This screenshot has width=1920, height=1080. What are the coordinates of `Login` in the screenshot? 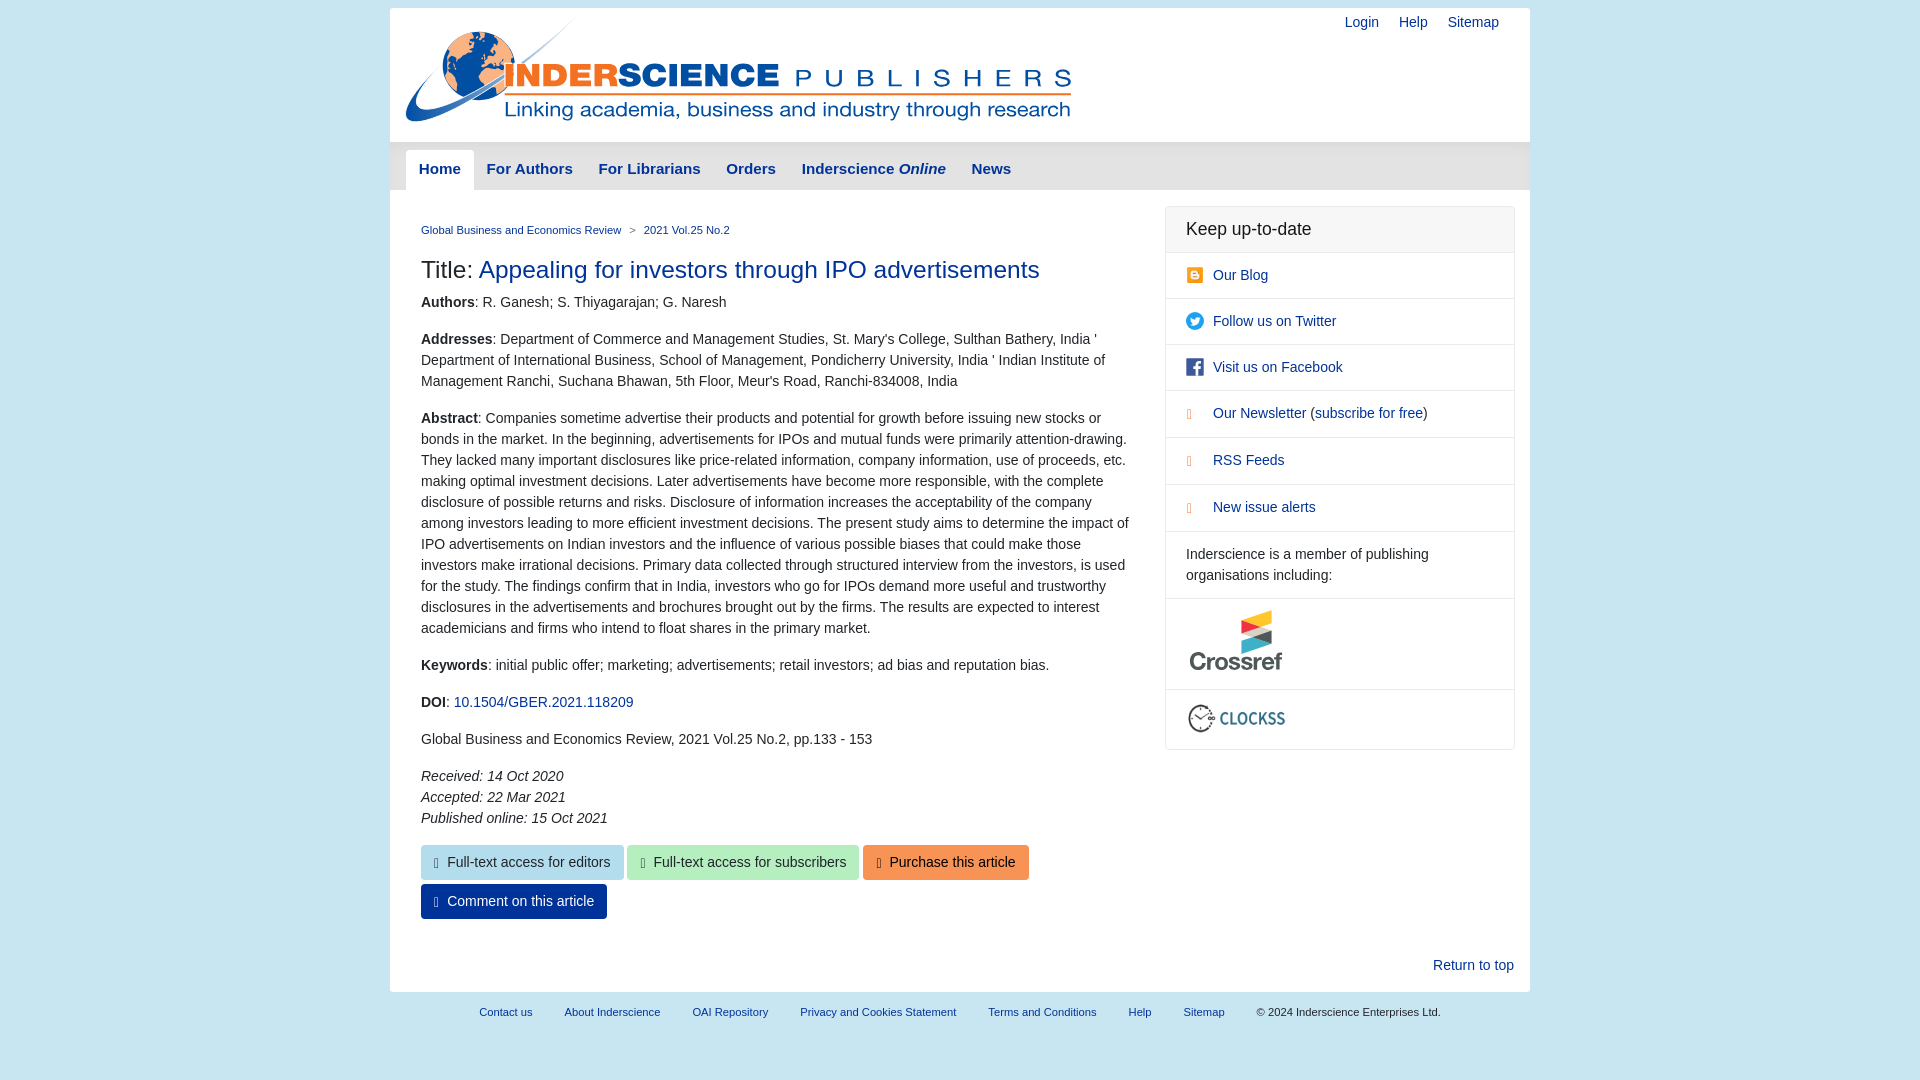 It's located at (1362, 22).